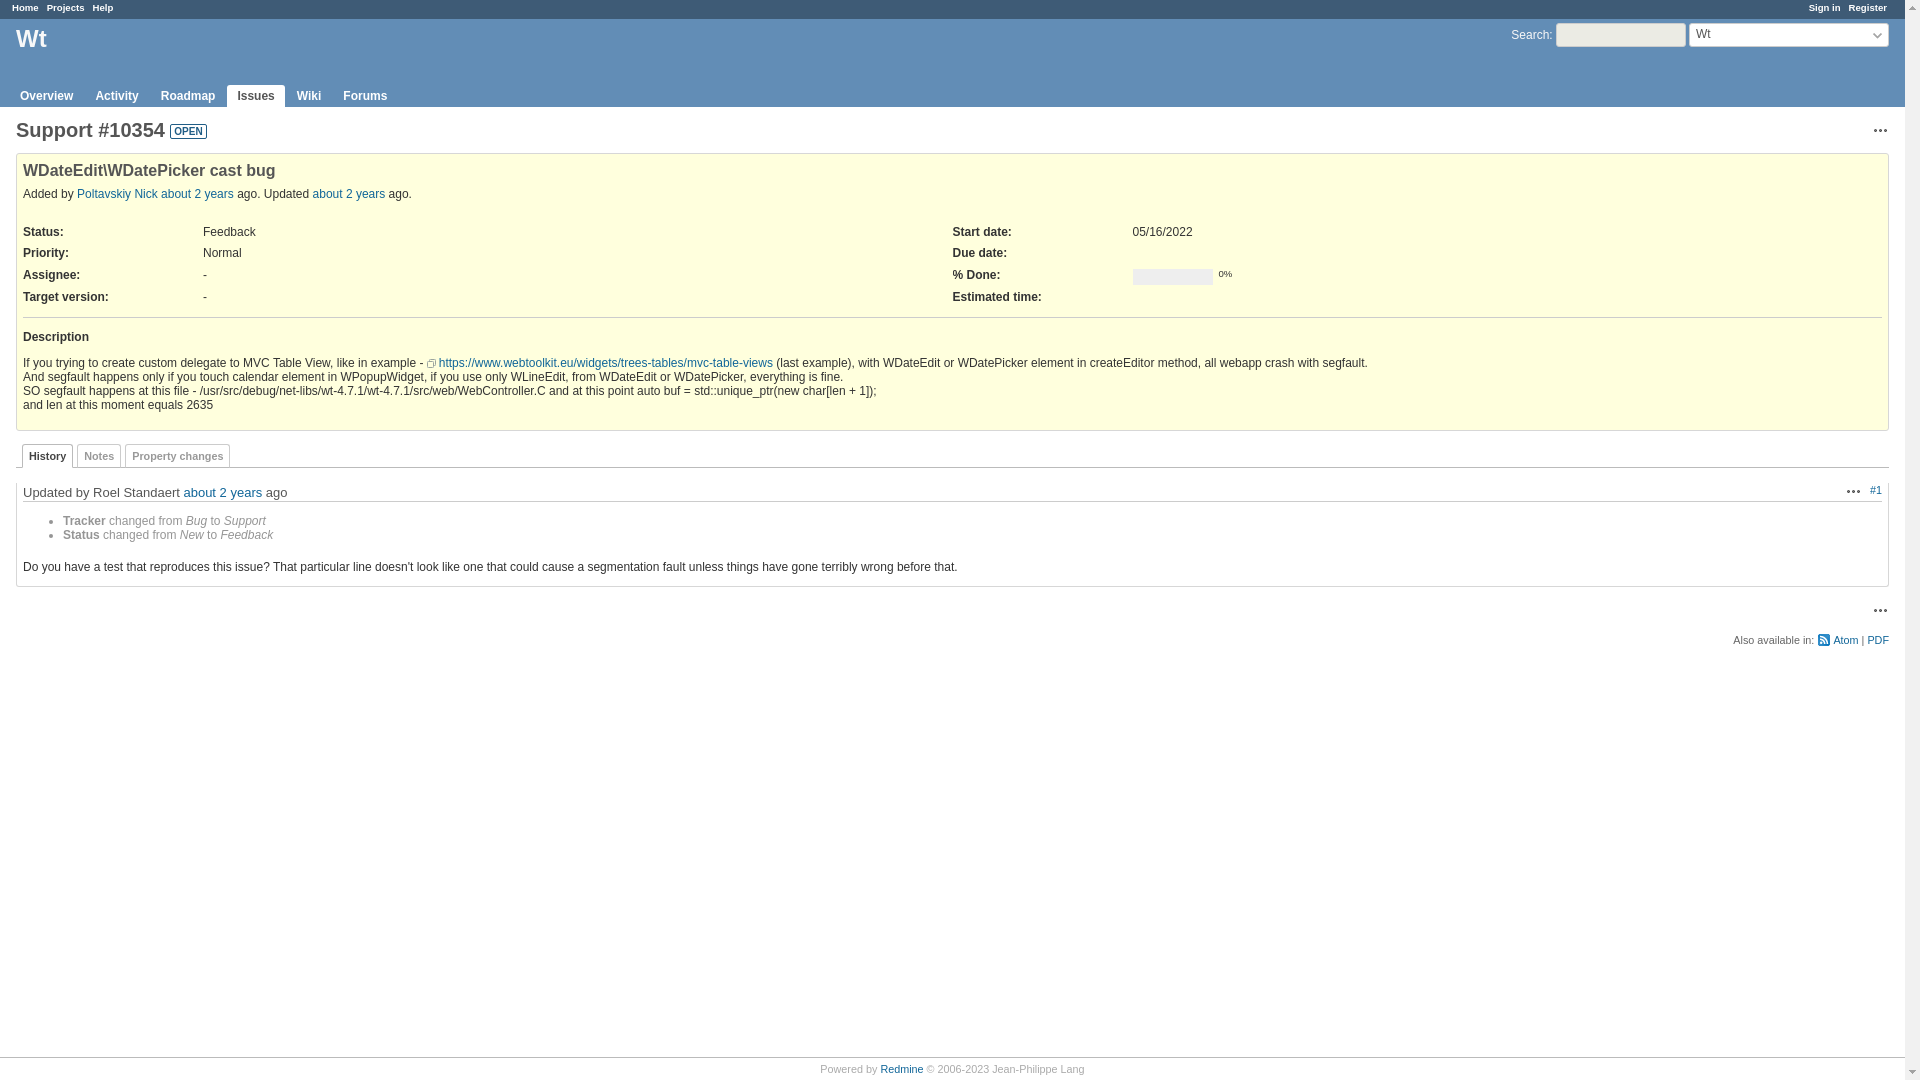 The height and width of the screenshot is (1080, 1920). Describe the element at coordinates (46, 96) in the screenshot. I see `Overview` at that location.